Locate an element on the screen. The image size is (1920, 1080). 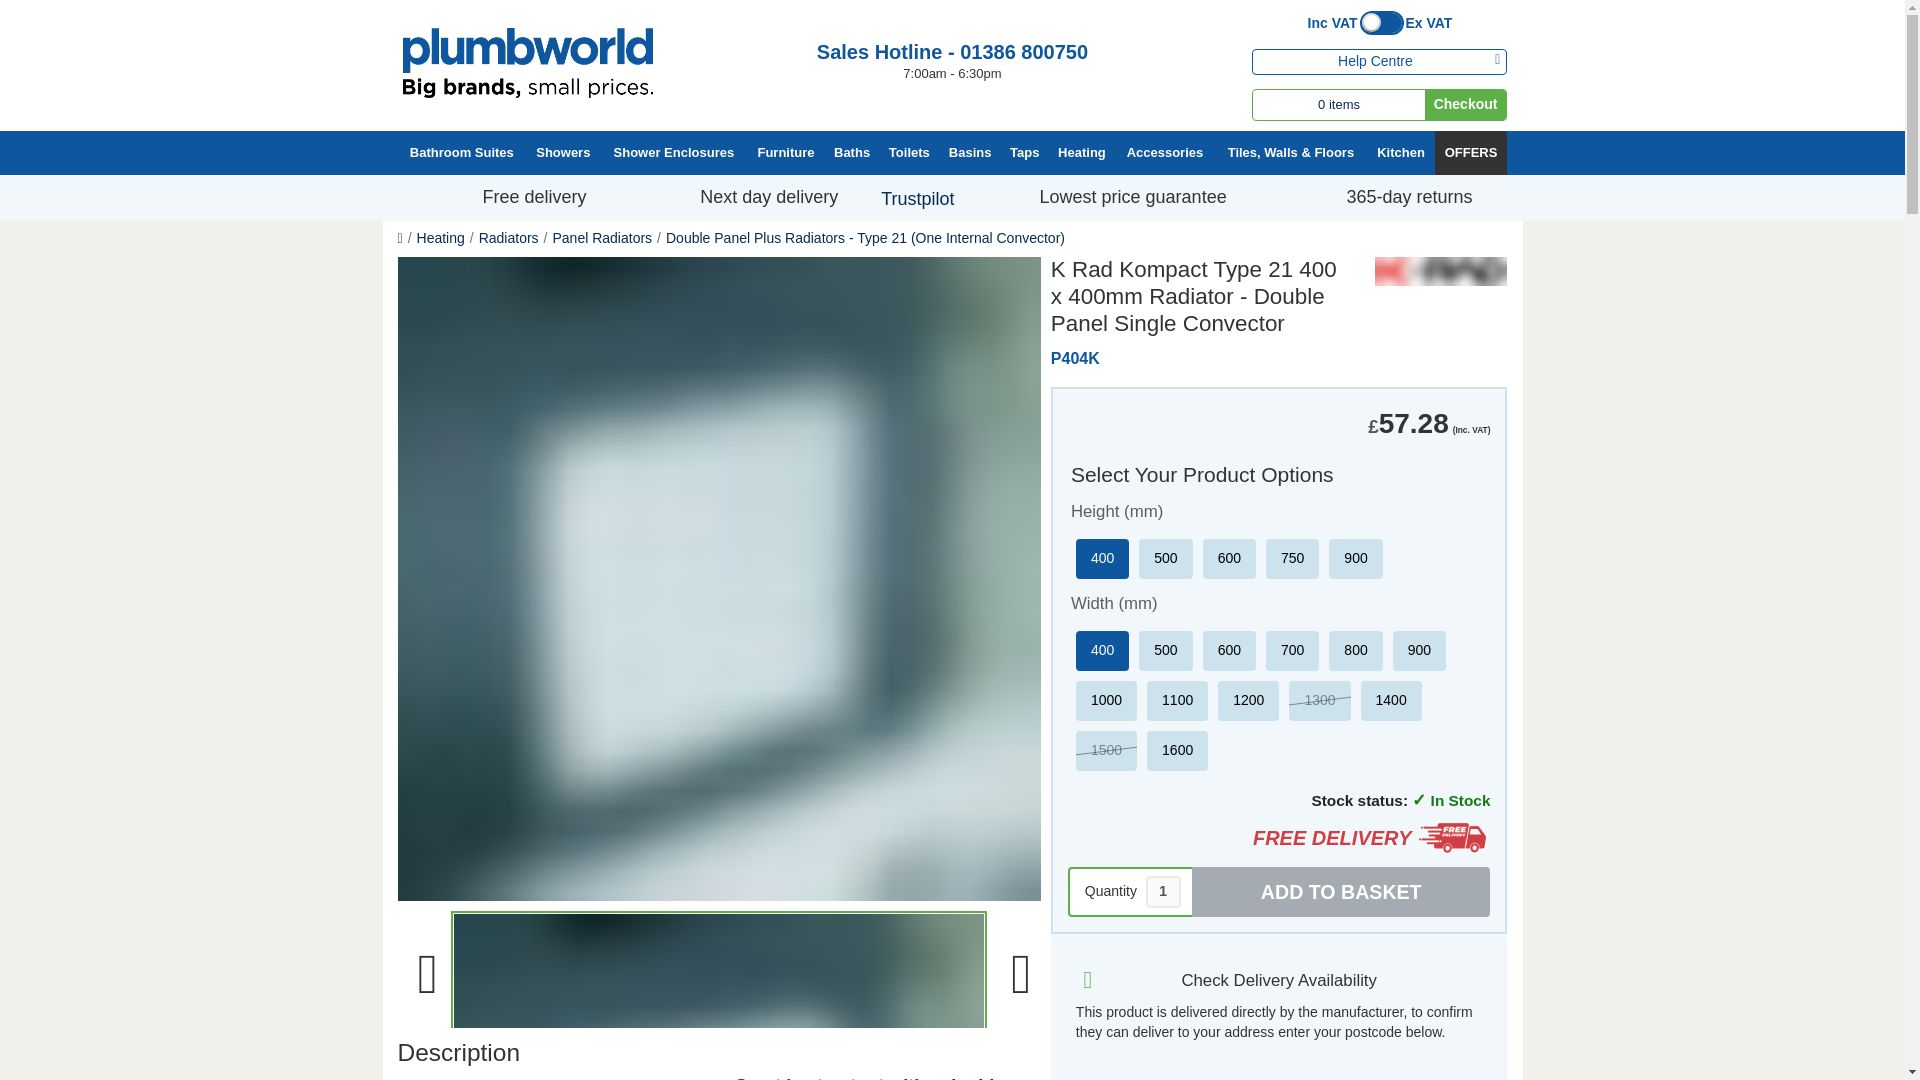
0 items is located at coordinates (1338, 104).